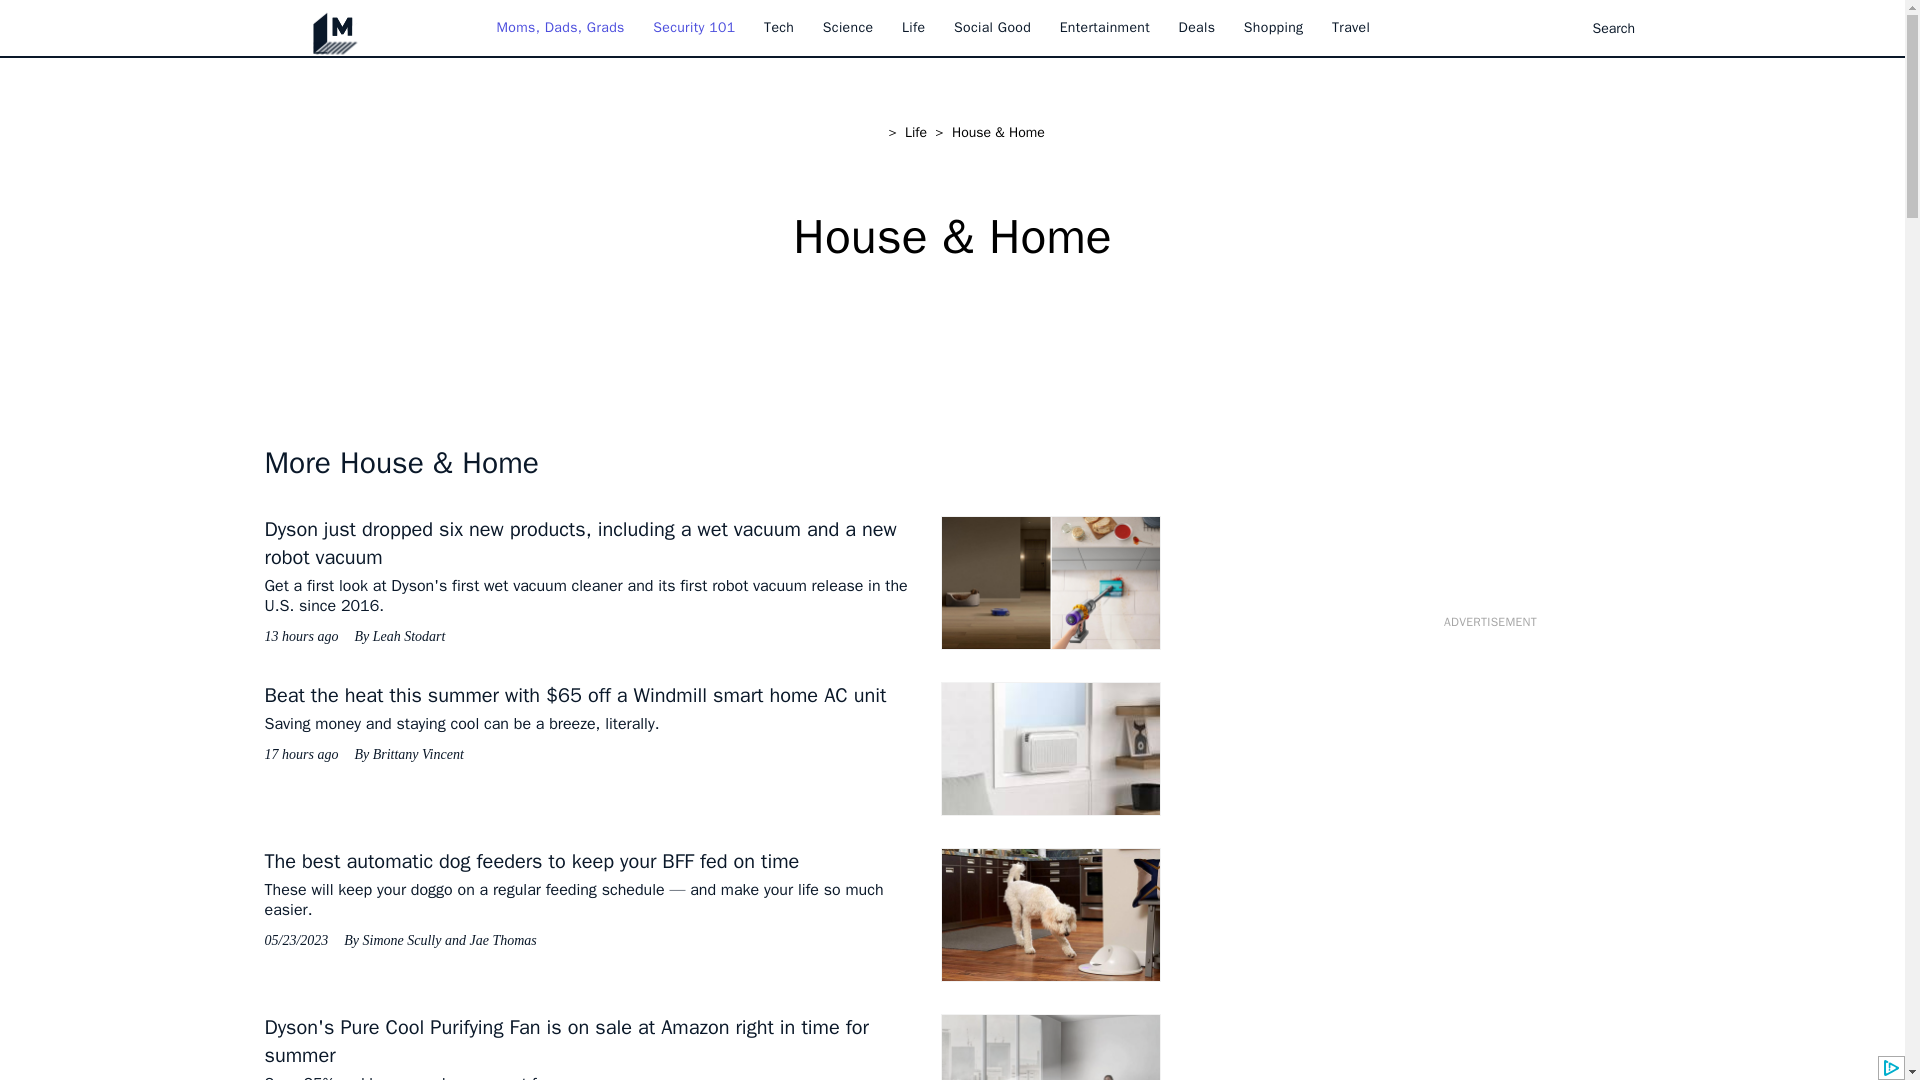 Image resolution: width=1920 pixels, height=1080 pixels. Describe the element at coordinates (1196, 27) in the screenshot. I see `Deals` at that location.